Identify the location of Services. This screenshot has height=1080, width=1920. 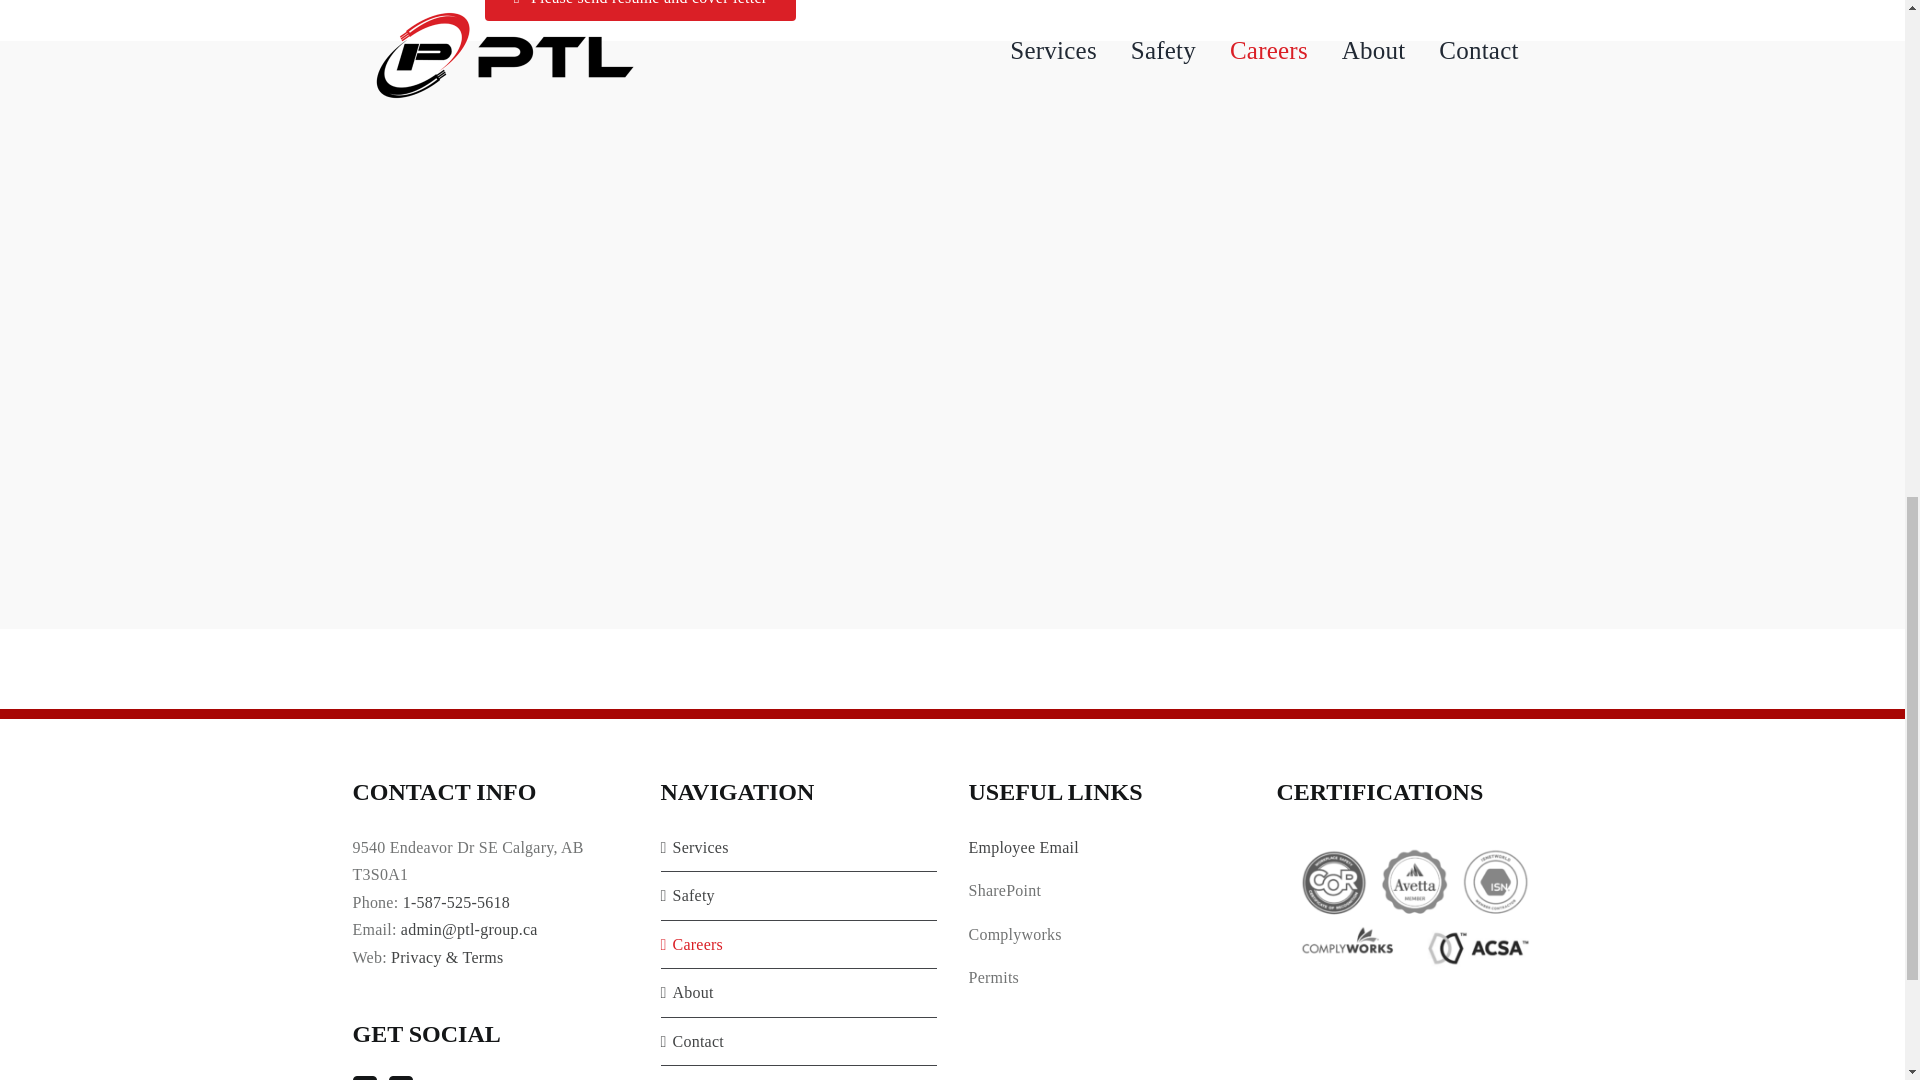
(798, 847).